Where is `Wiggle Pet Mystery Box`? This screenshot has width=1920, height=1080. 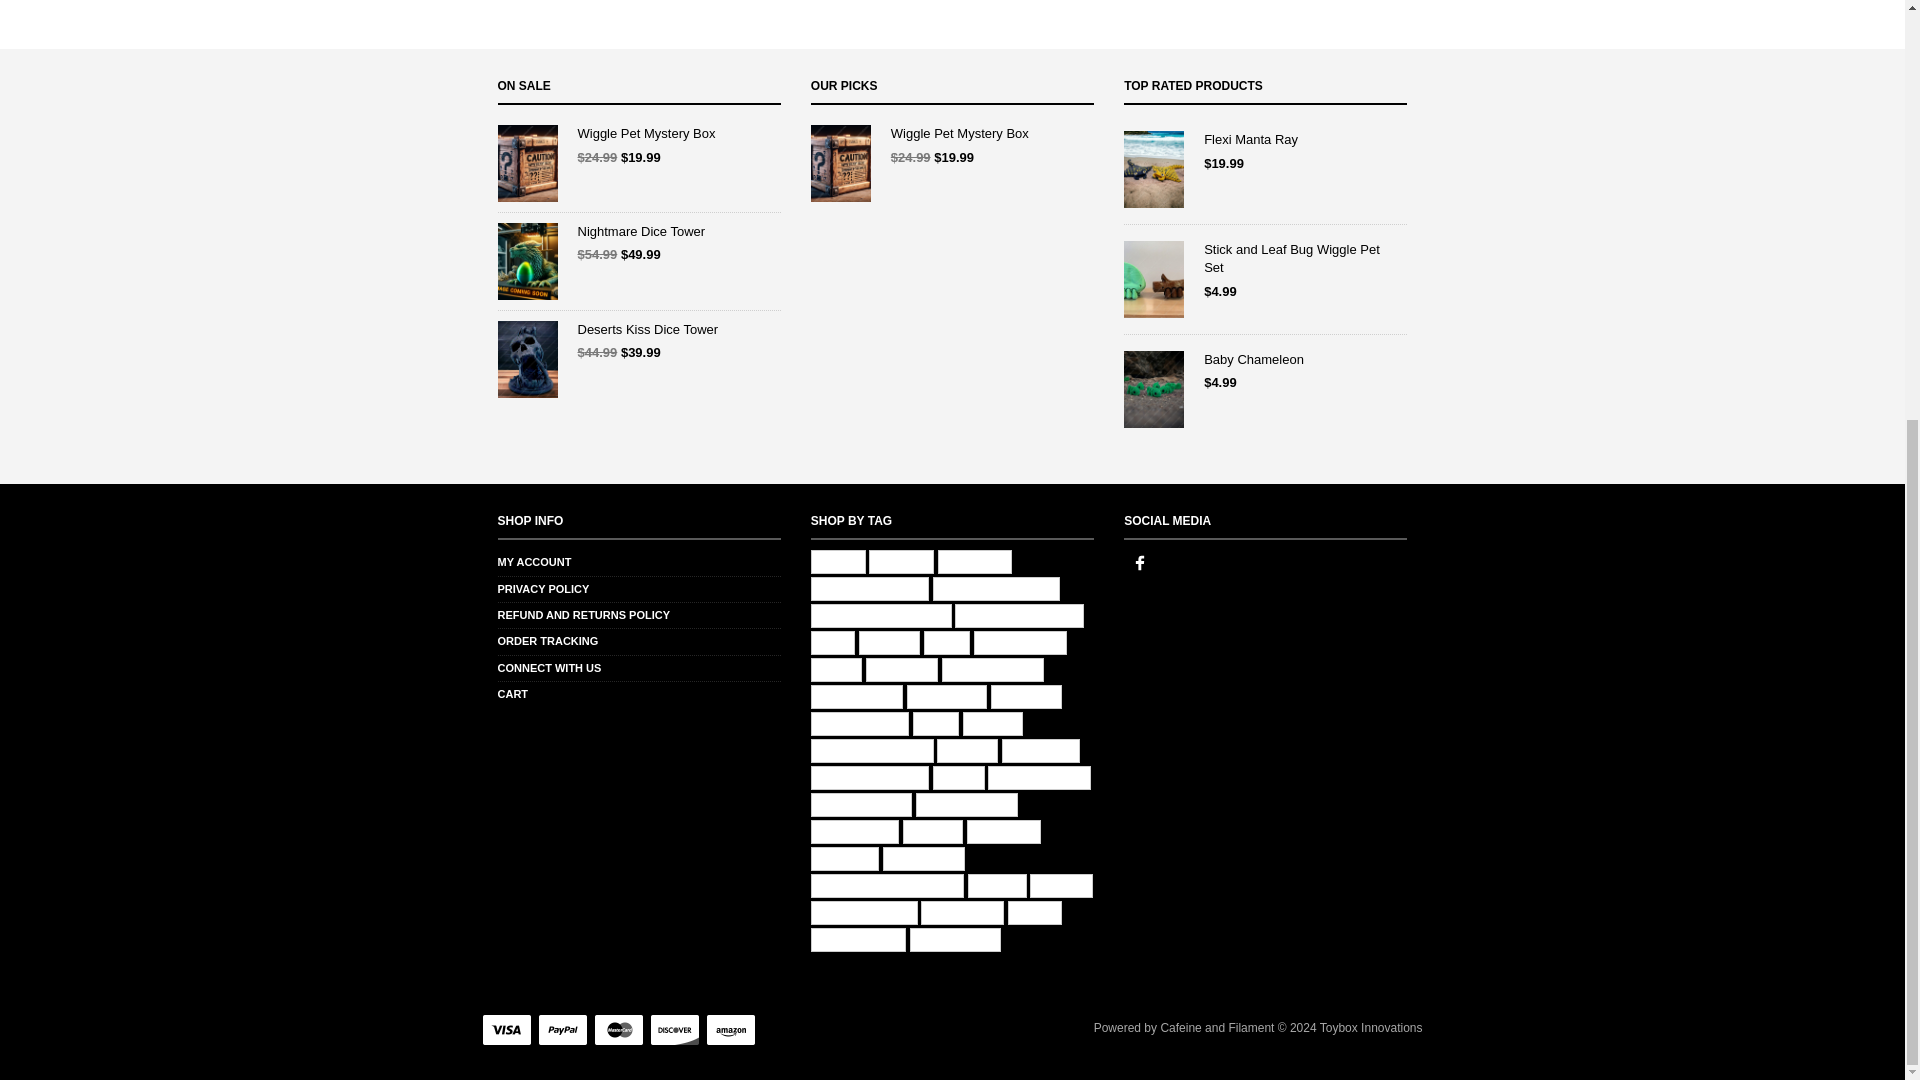 Wiggle Pet Mystery Box is located at coordinates (952, 134).